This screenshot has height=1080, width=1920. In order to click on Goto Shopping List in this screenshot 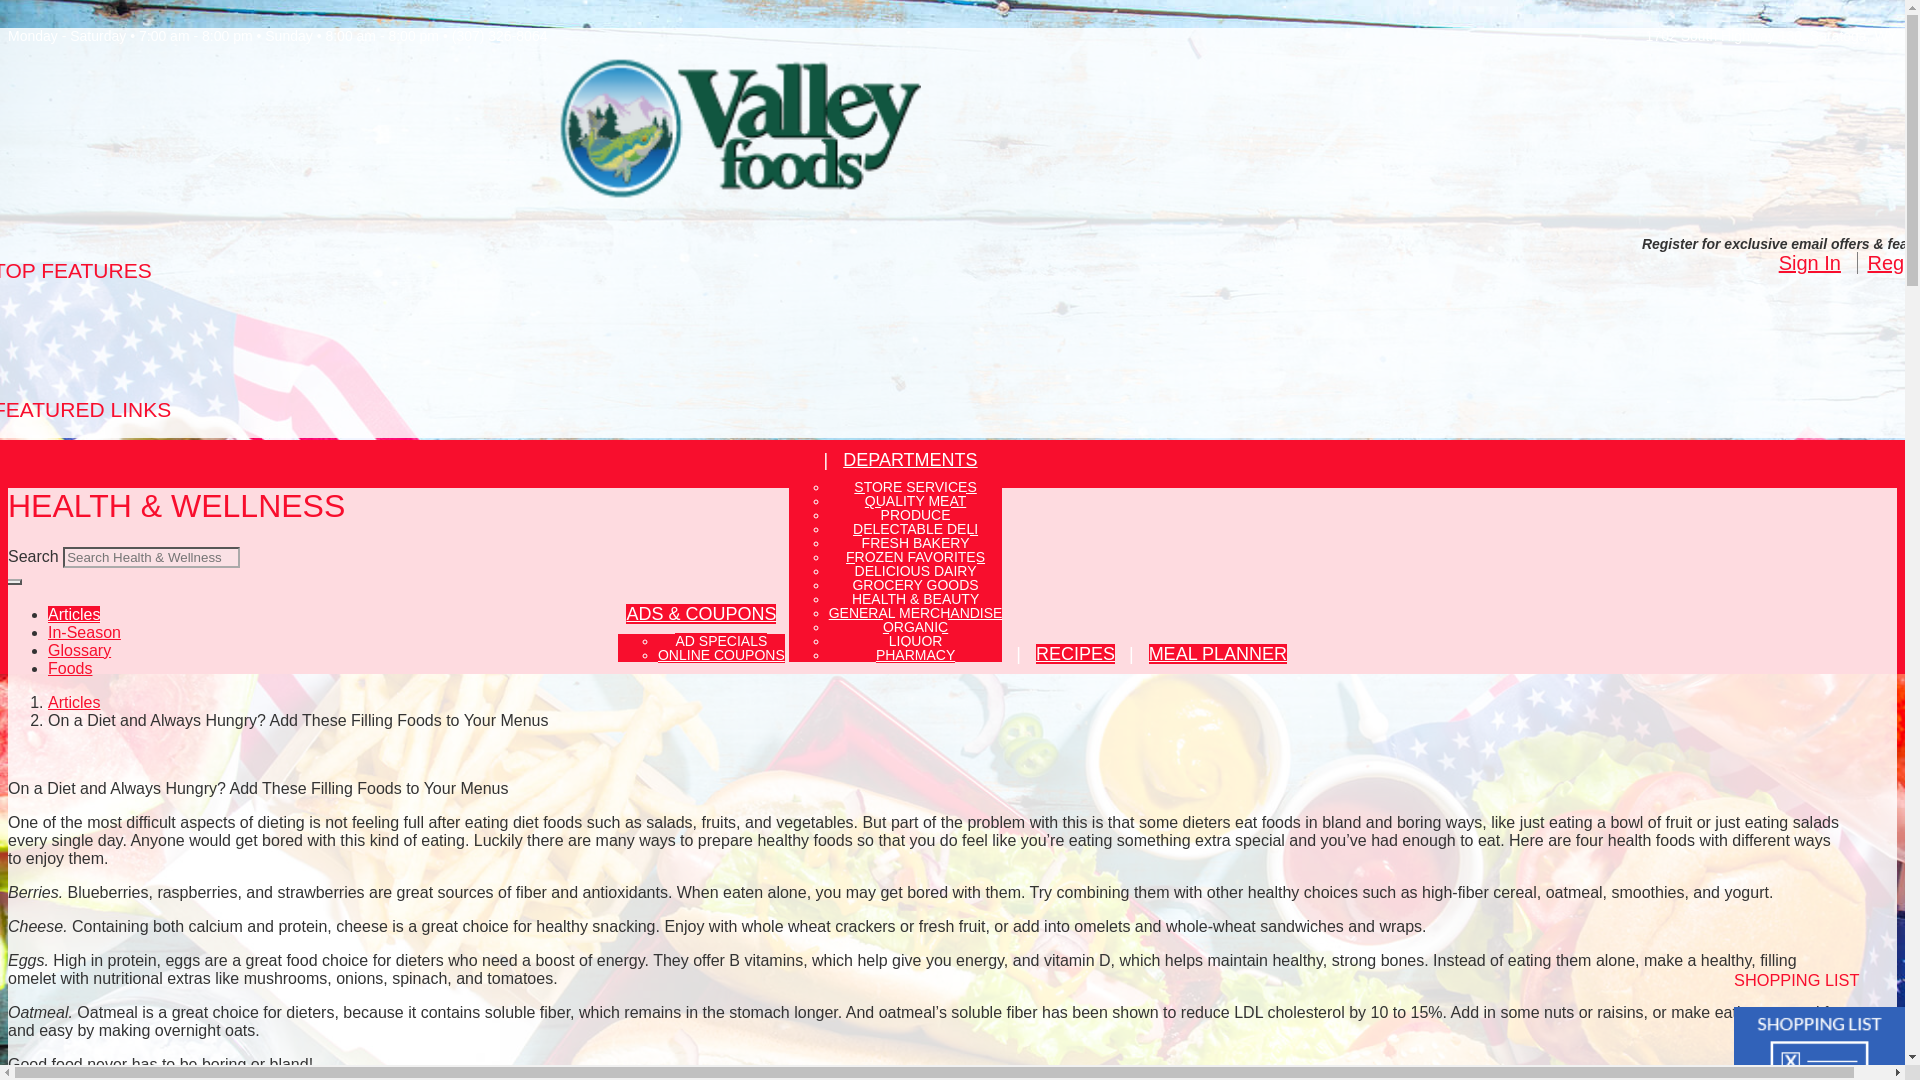, I will do `click(1818, 1060)`.